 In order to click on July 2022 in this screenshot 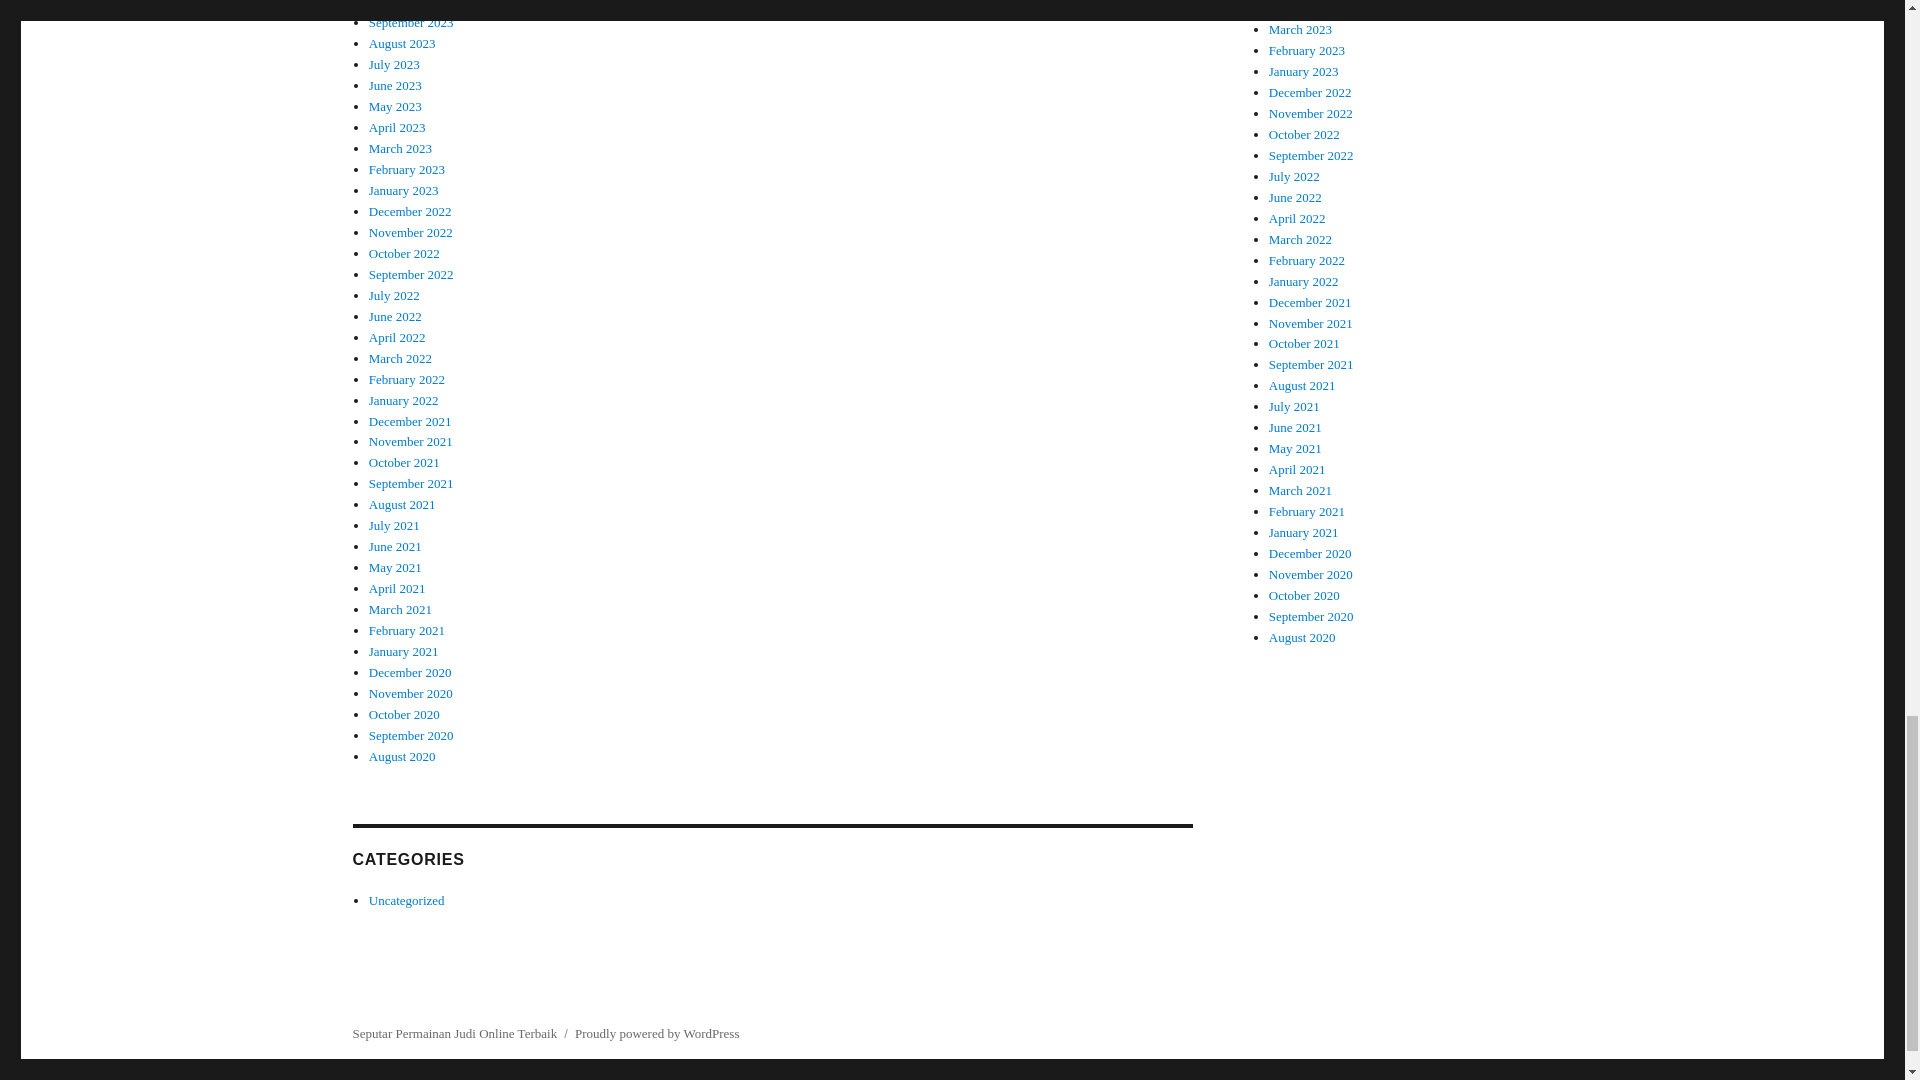, I will do `click(394, 296)`.